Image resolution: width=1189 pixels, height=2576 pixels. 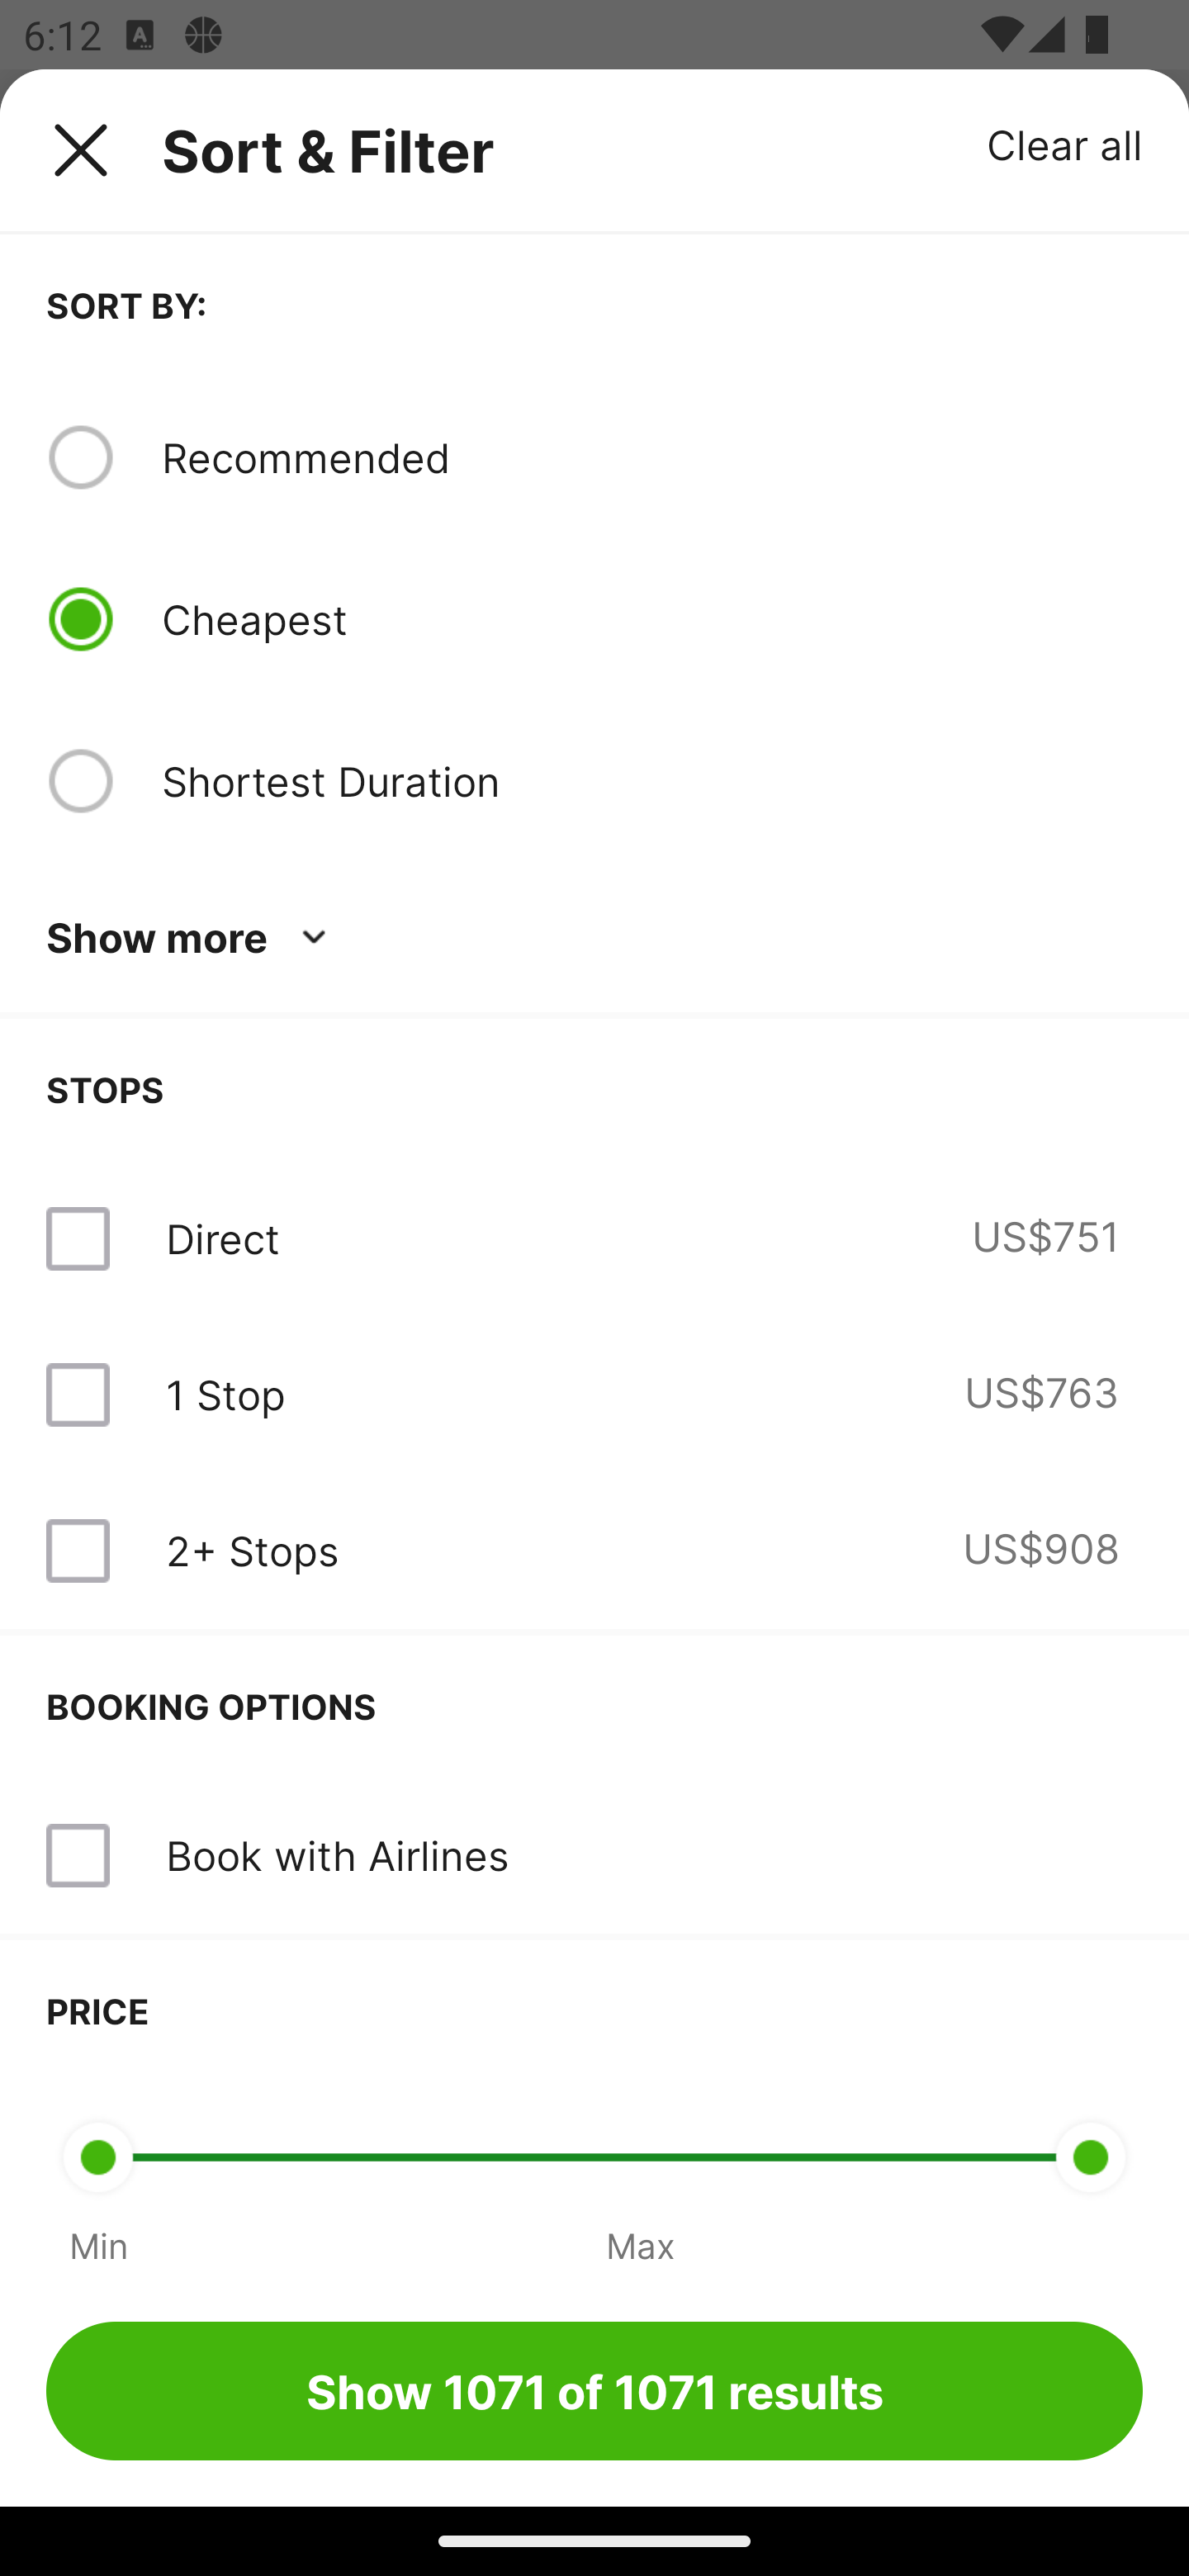 What do you see at coordinates (222, 1238) in the screenshot?
I see `Direct` at bounding box center [222, 1238].